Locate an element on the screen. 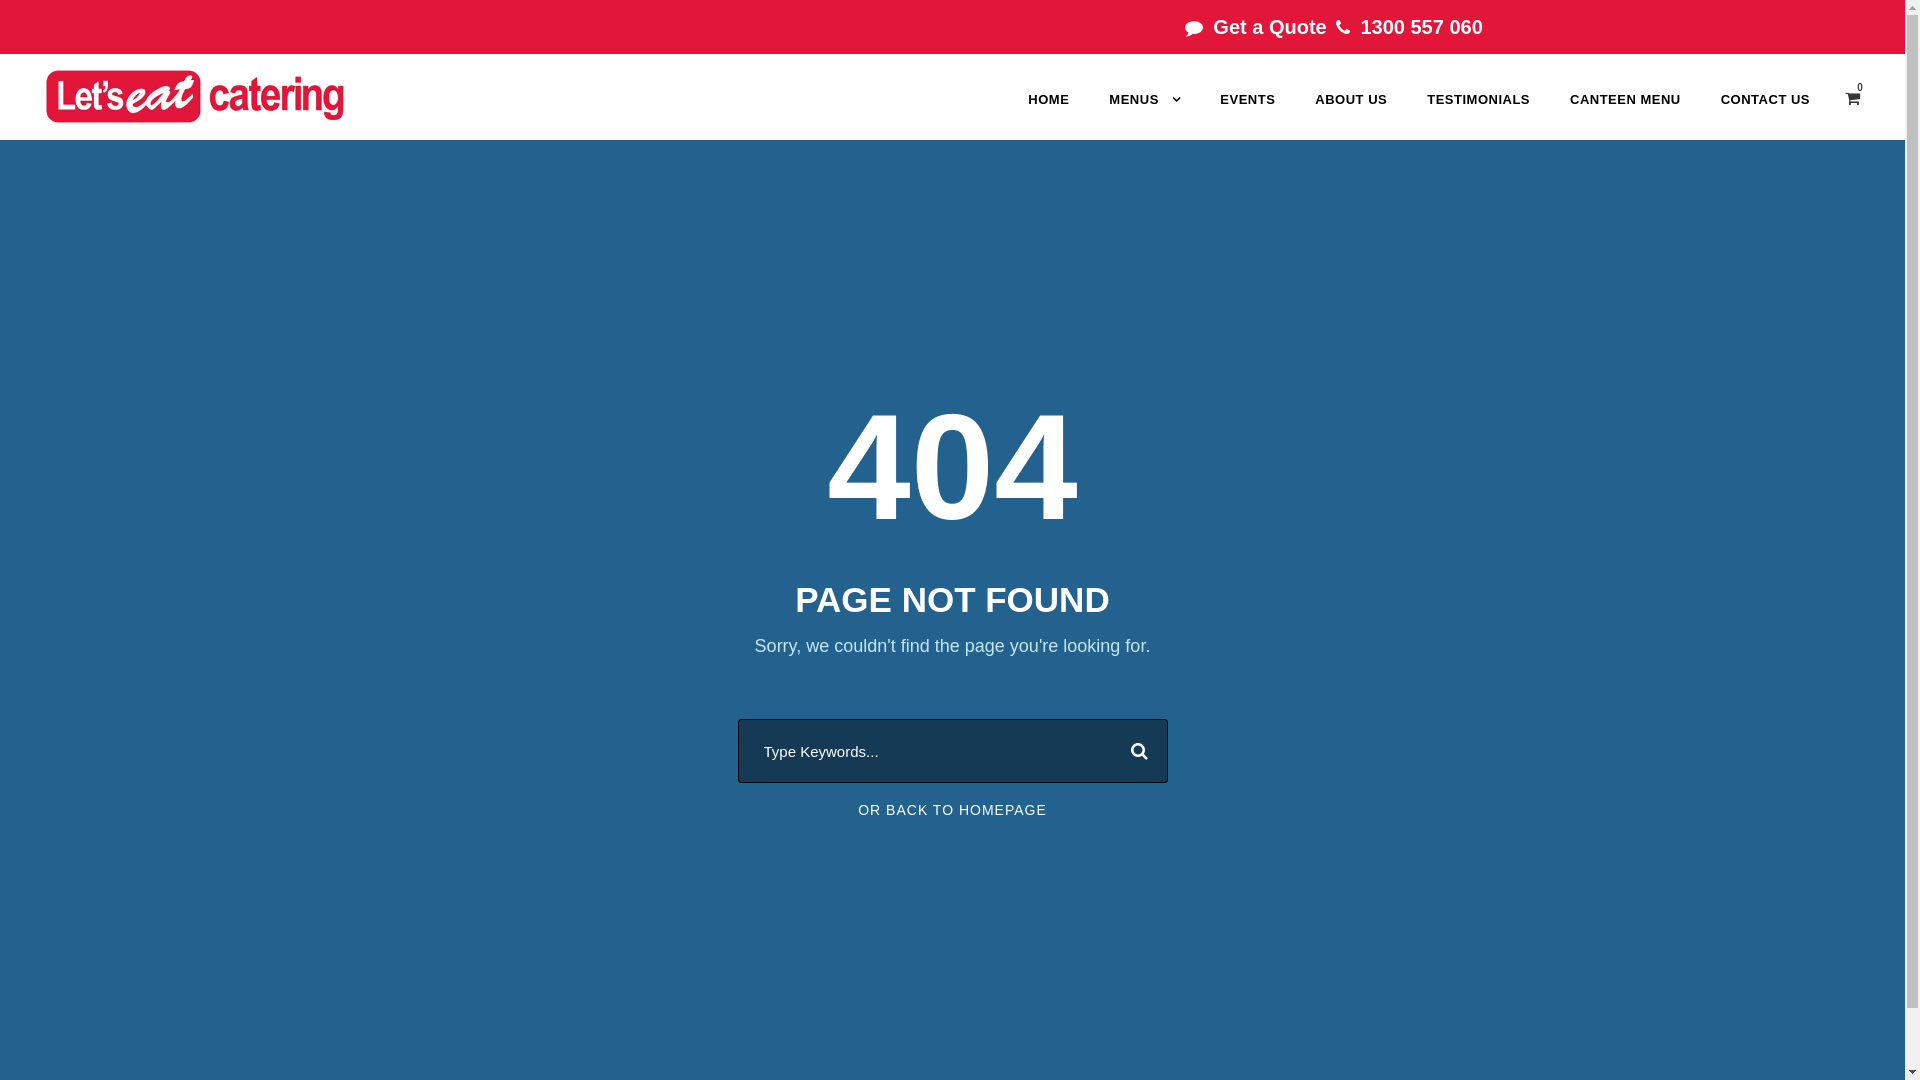 The height and width of the screenshot is (1080, 1920). MENUS is located at coordinates (1144, 112).